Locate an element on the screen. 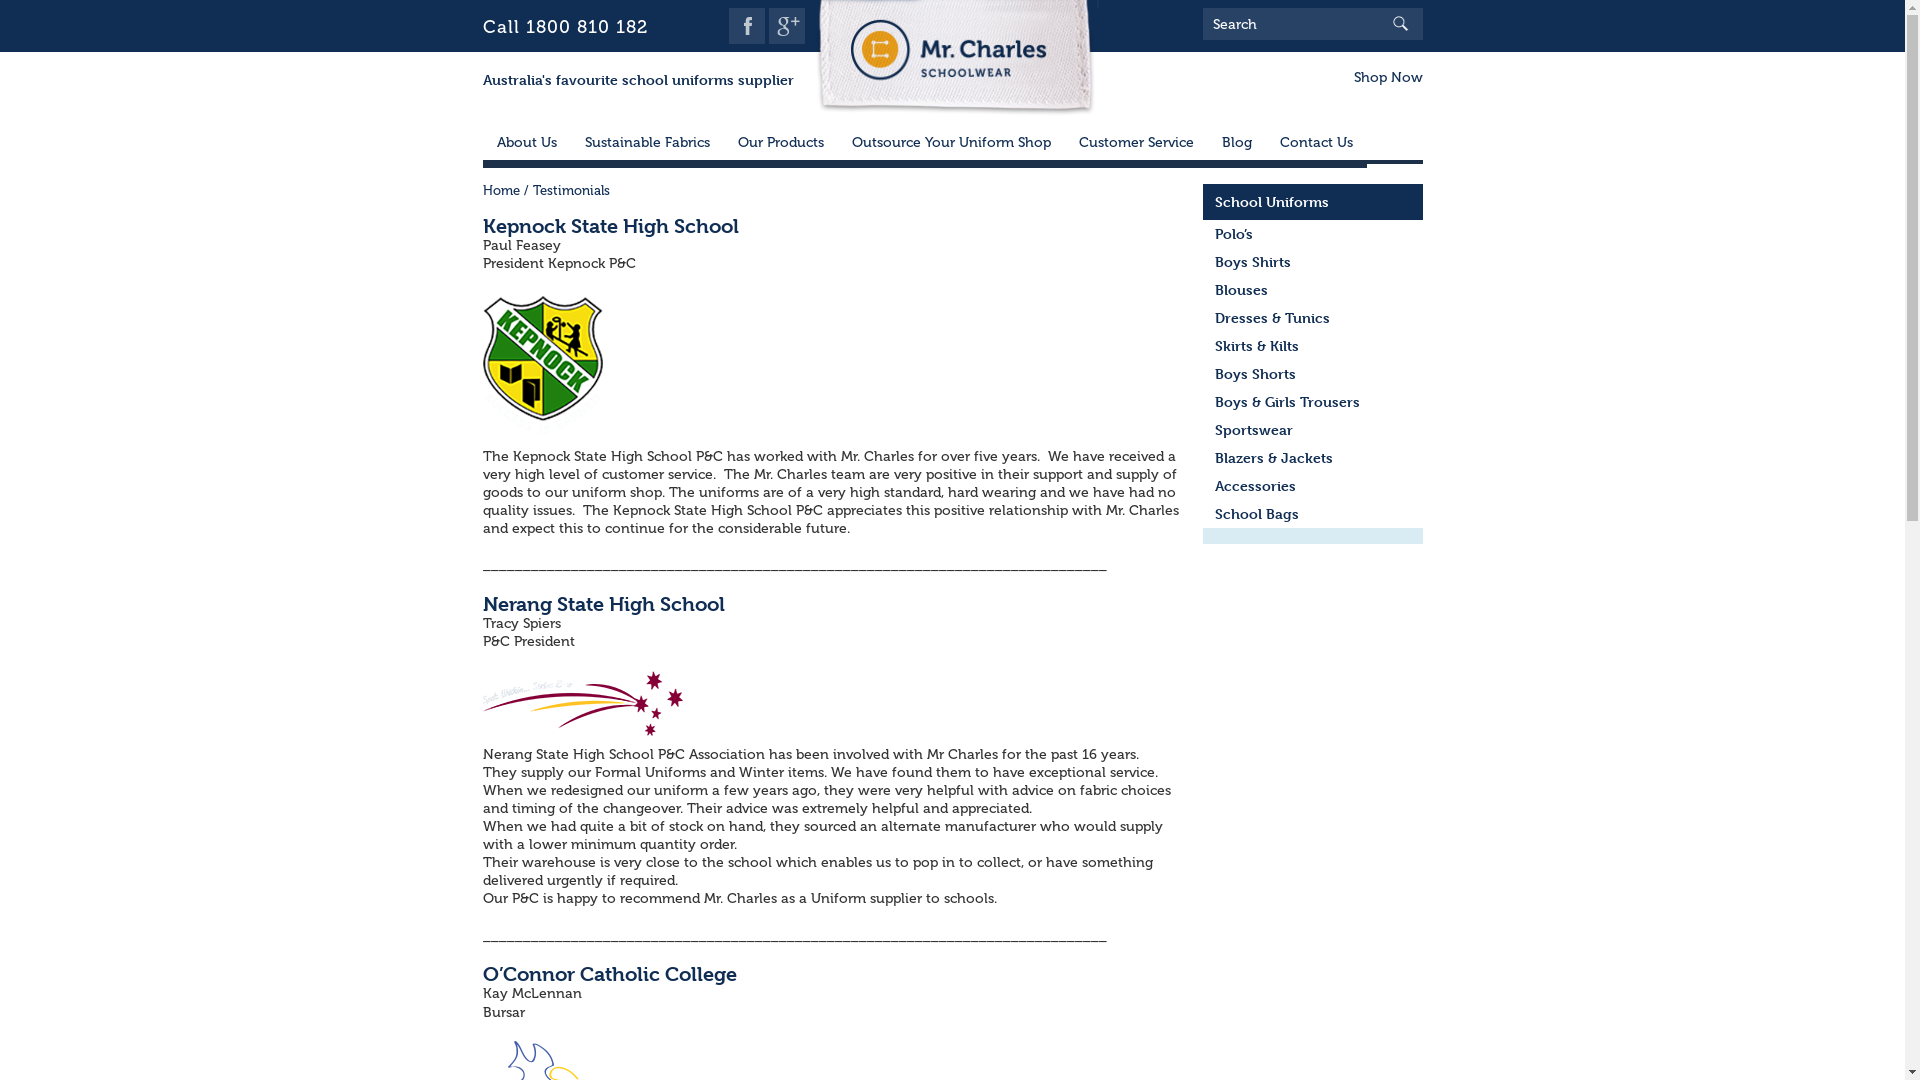  Blazers & Jackets is located at coordinates (1312, 458).